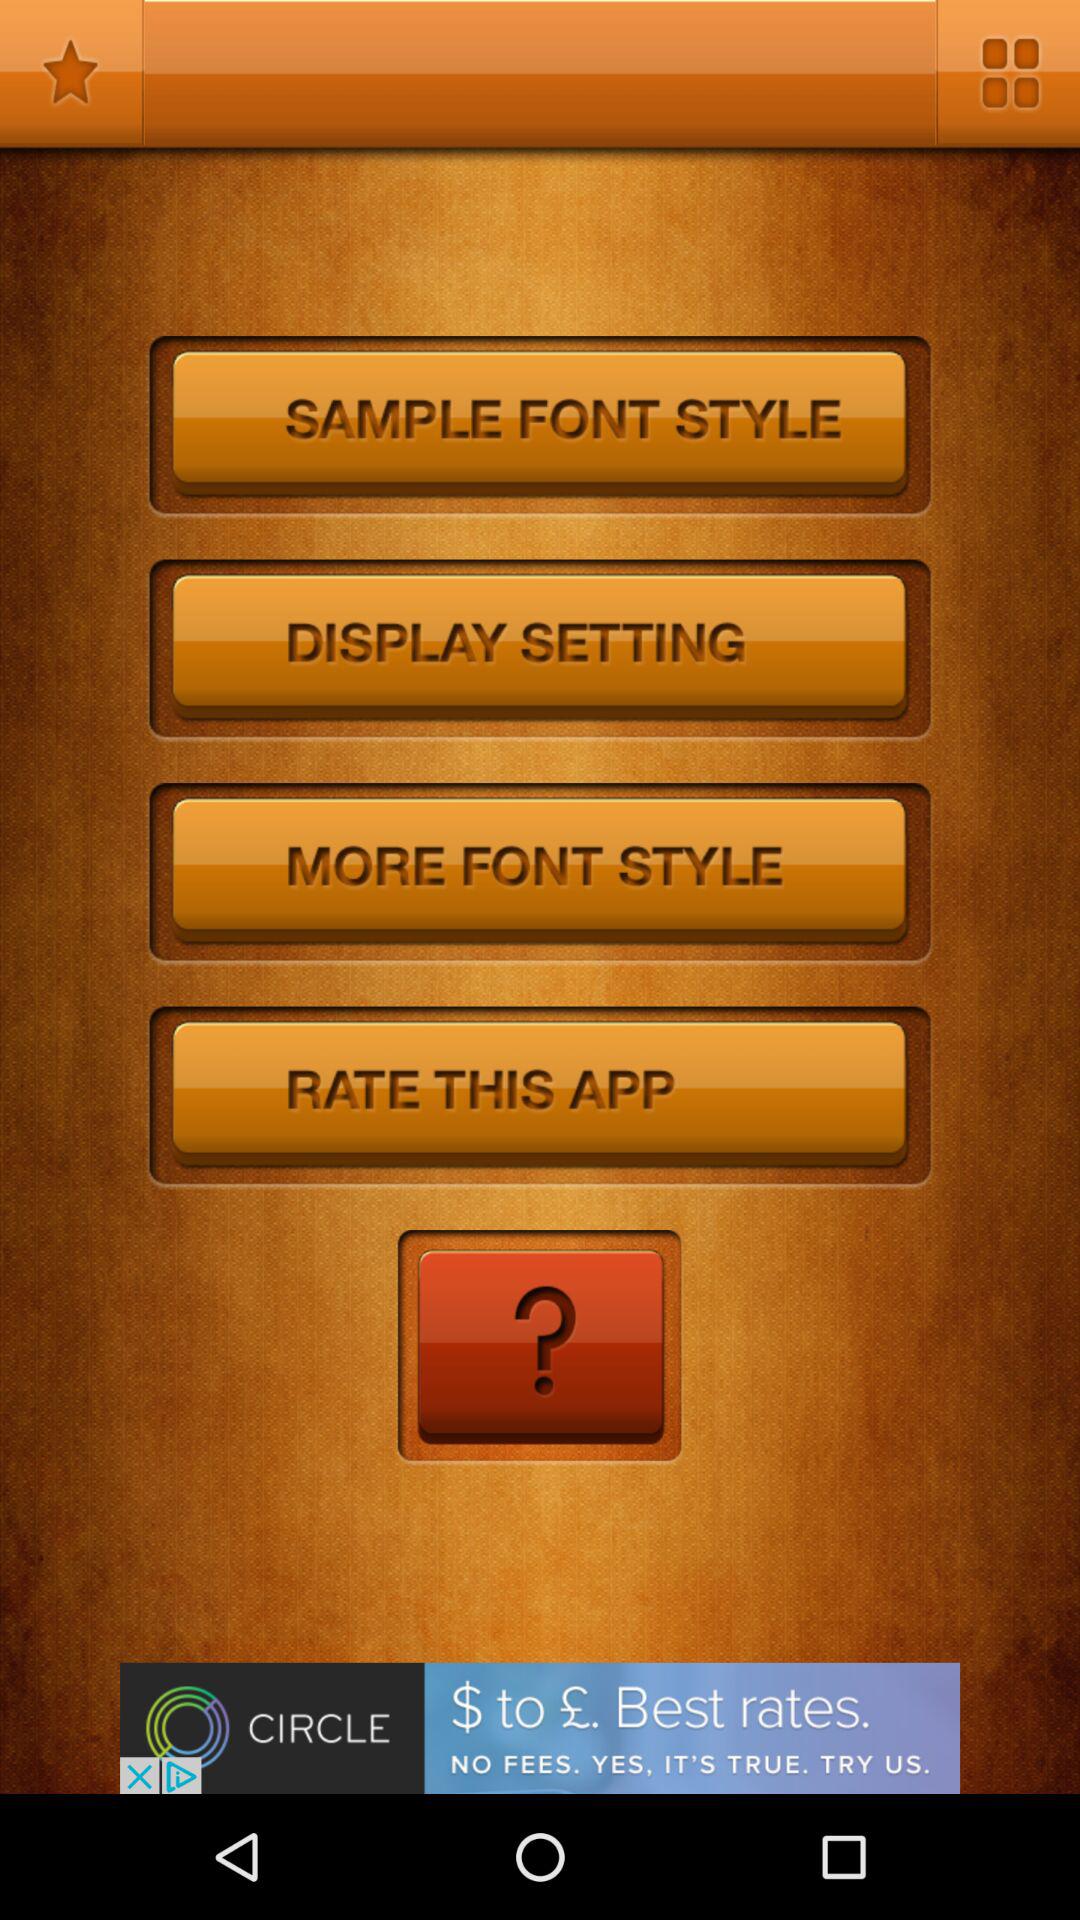 Image resolution: width=1080 pixels, height=1920 pixels. I want to click on display settings button, so click(540, 651).